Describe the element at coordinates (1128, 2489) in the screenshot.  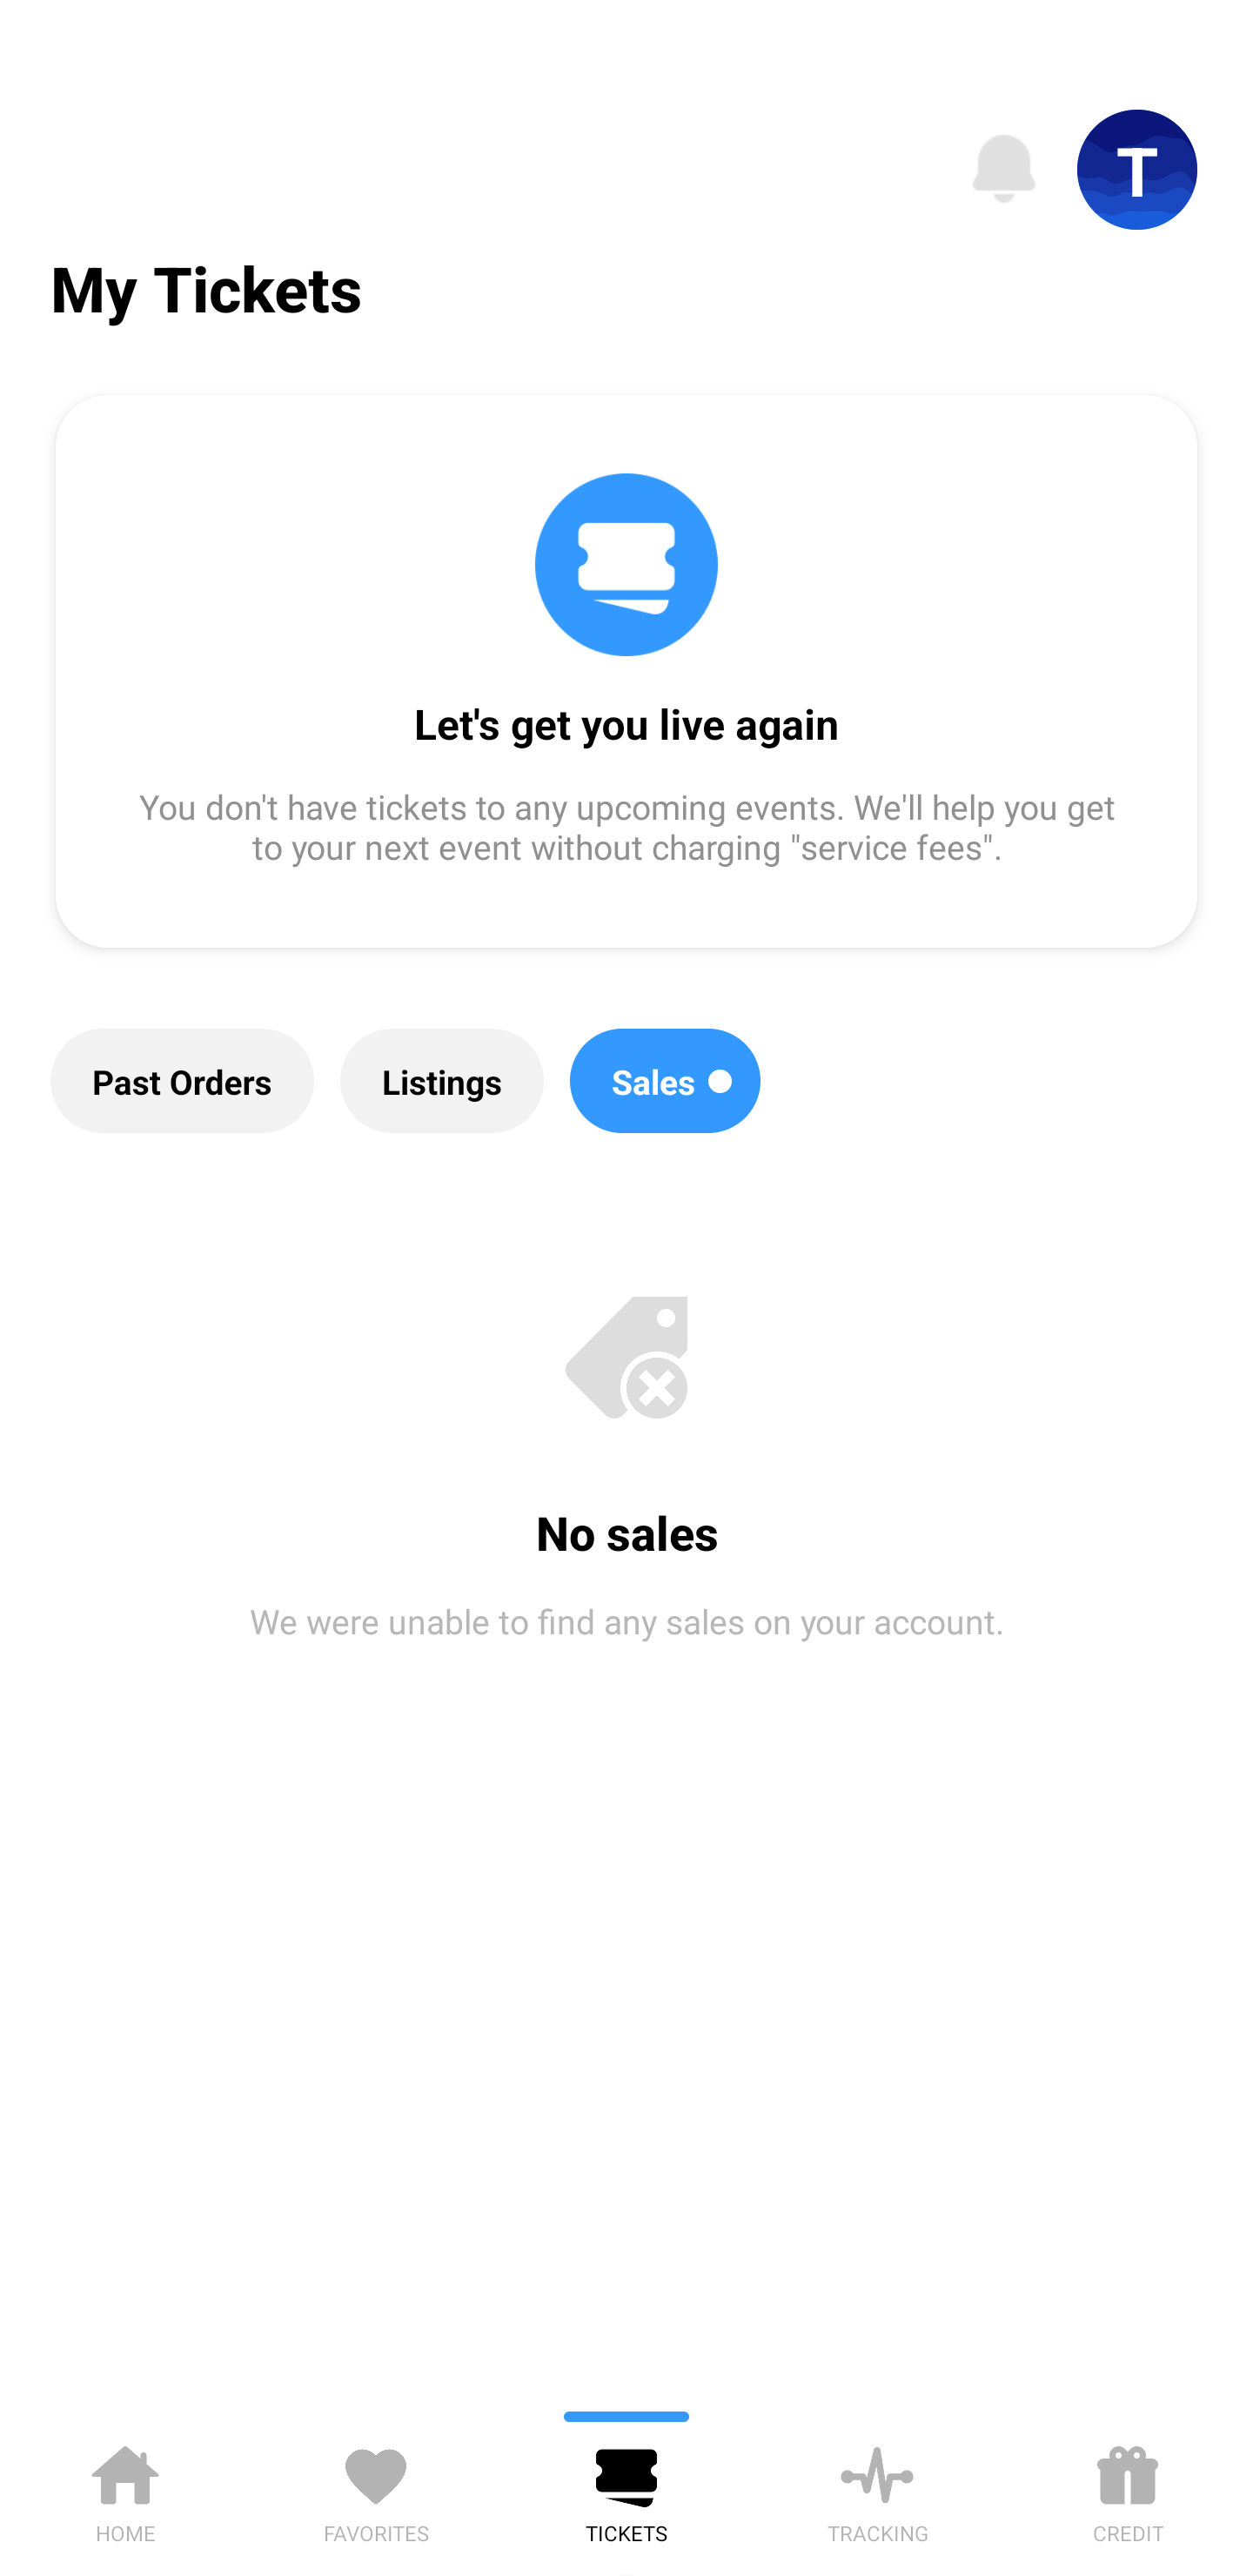
I see `CREDIT` at that location.